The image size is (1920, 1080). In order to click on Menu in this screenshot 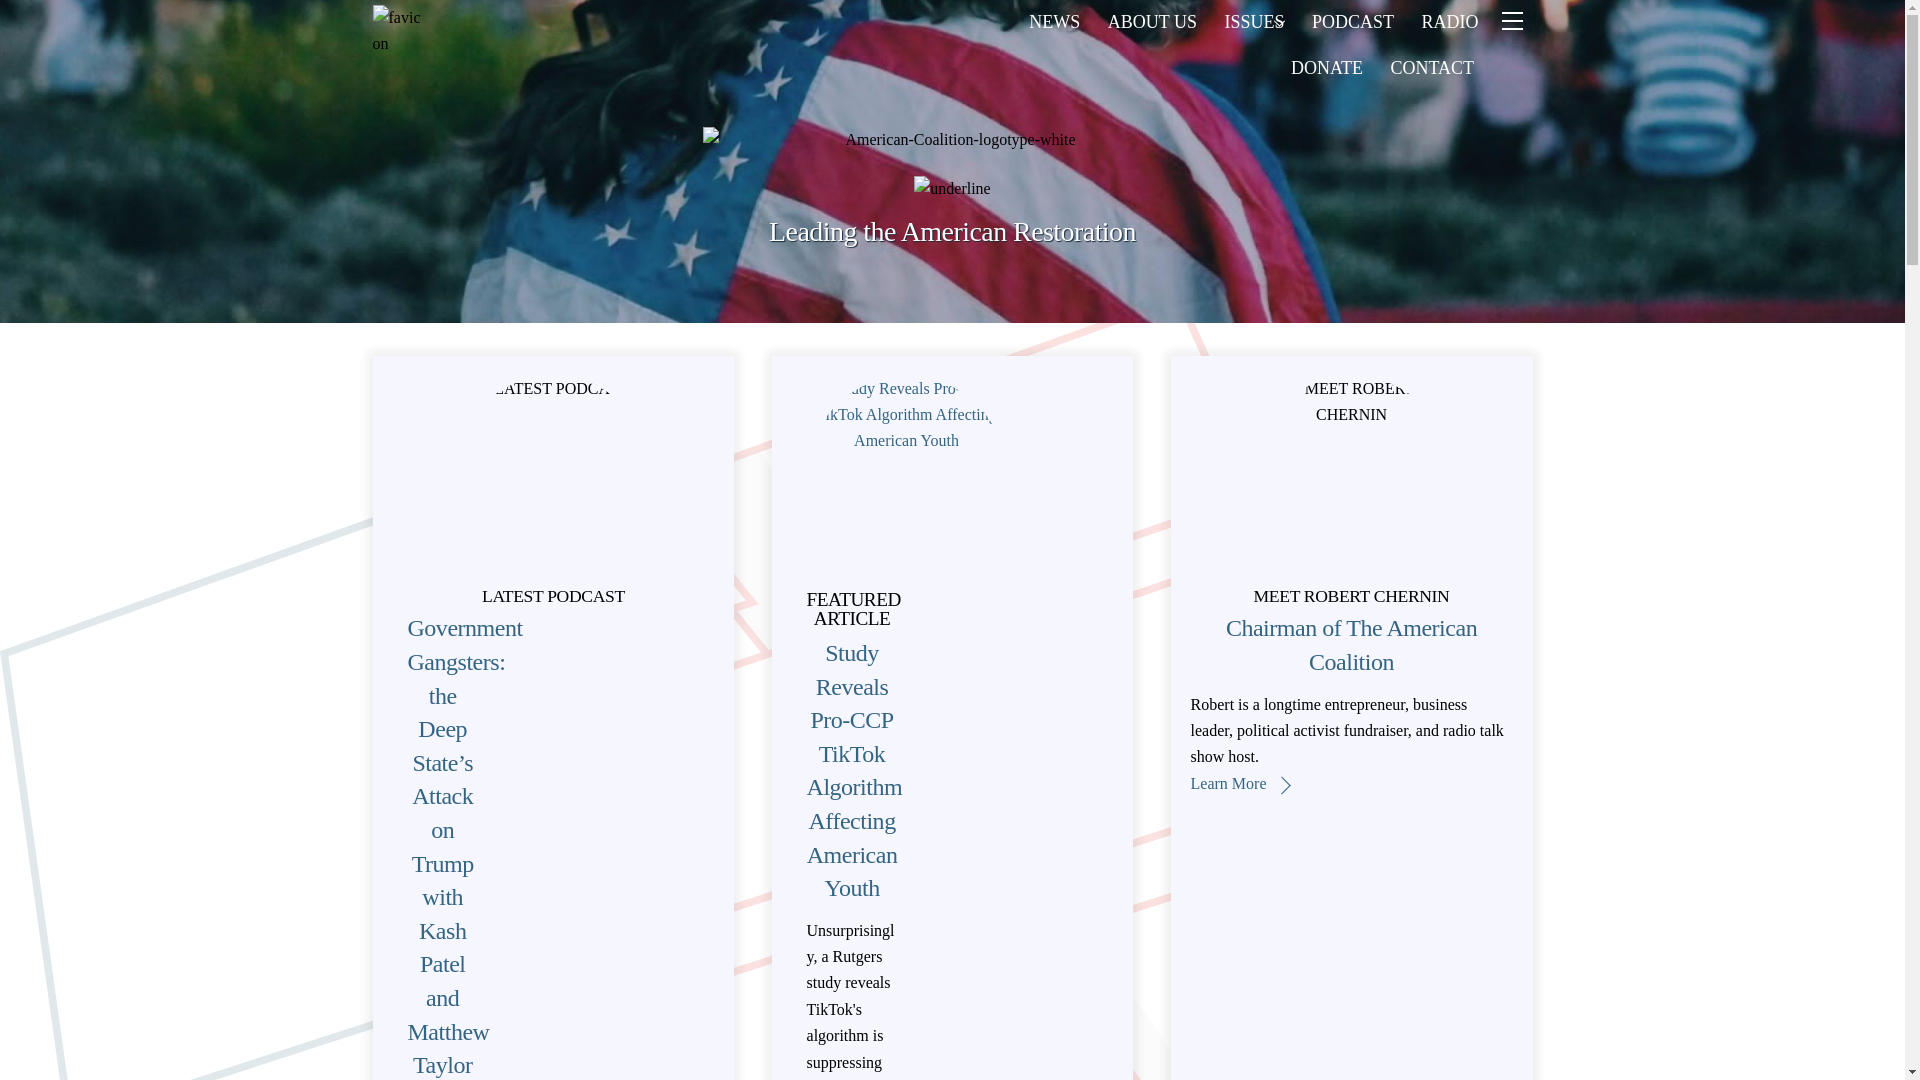, I will do `click(1510, 22)`.